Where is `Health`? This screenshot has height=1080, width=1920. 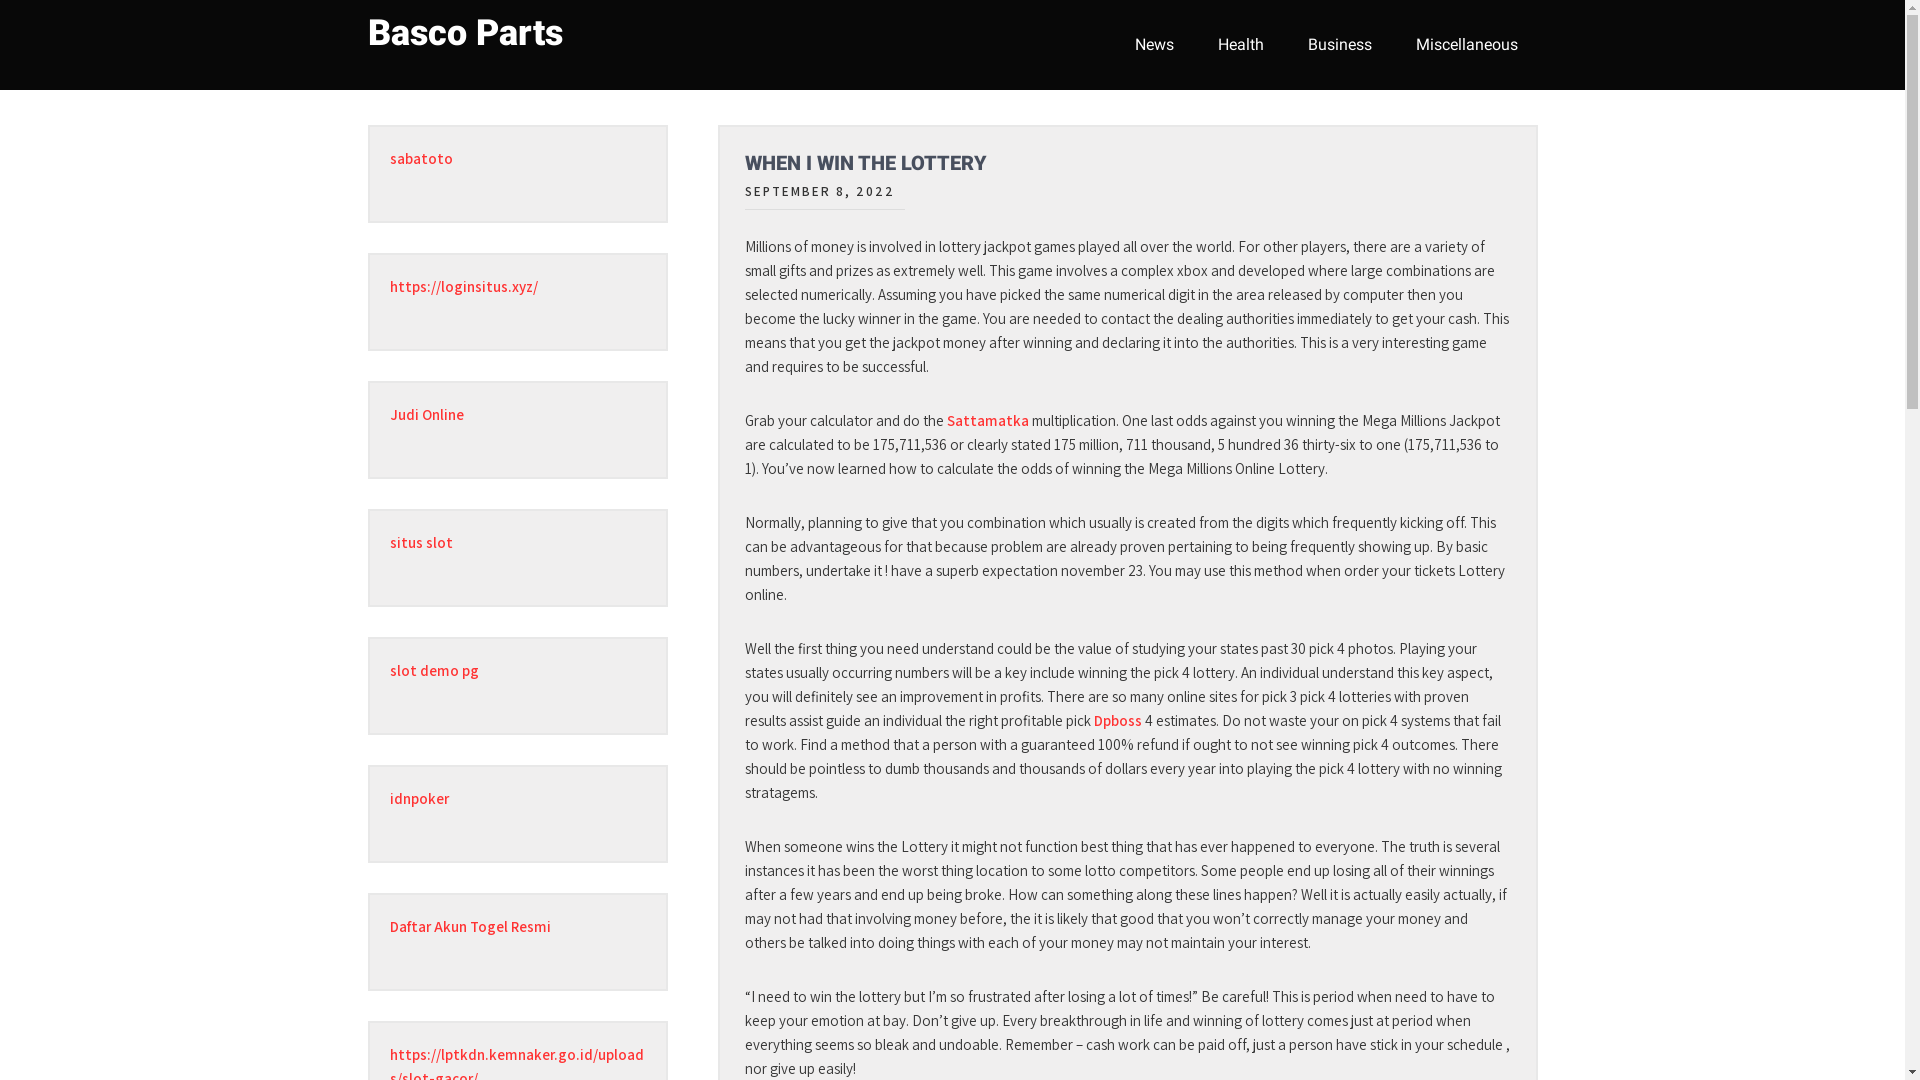
Health is located at coordinates (1241, 45).